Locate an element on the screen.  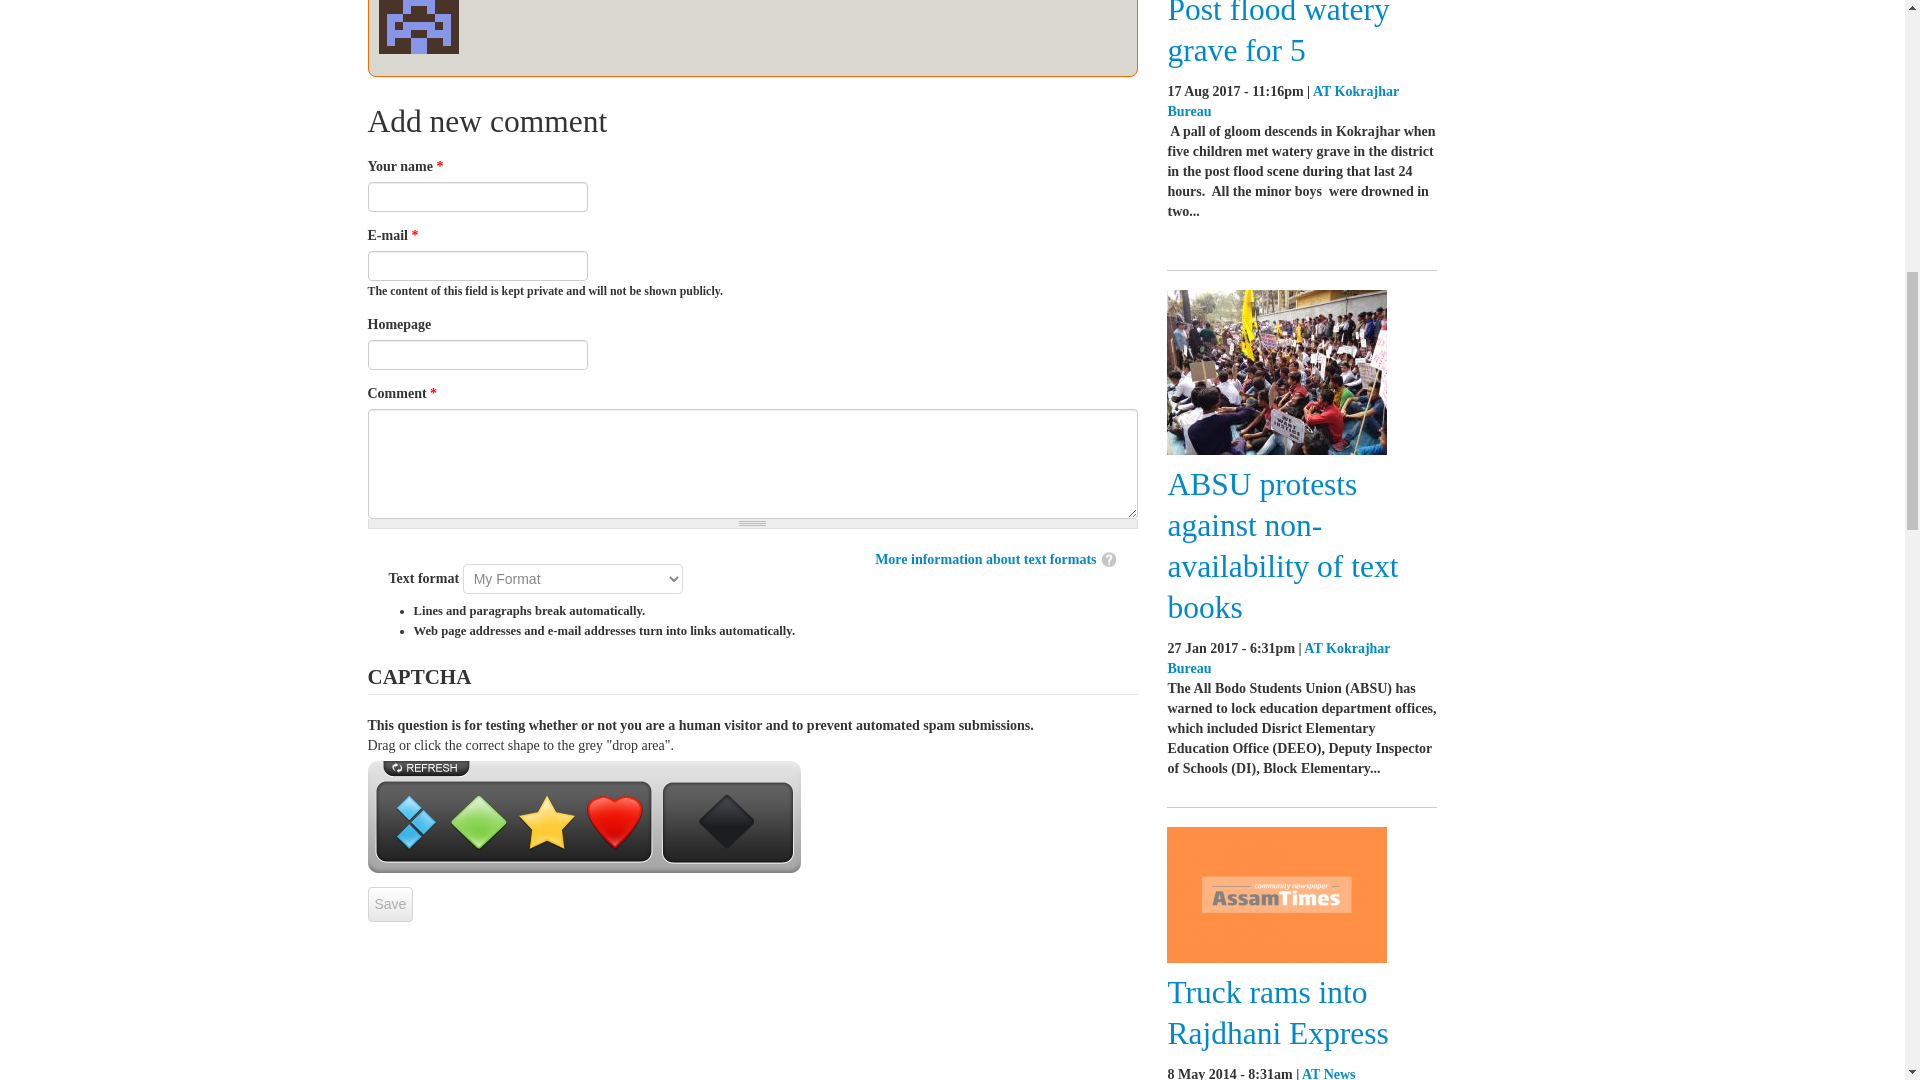
AT Kokrajhar Bureau is located at coordinates (1282, 101).